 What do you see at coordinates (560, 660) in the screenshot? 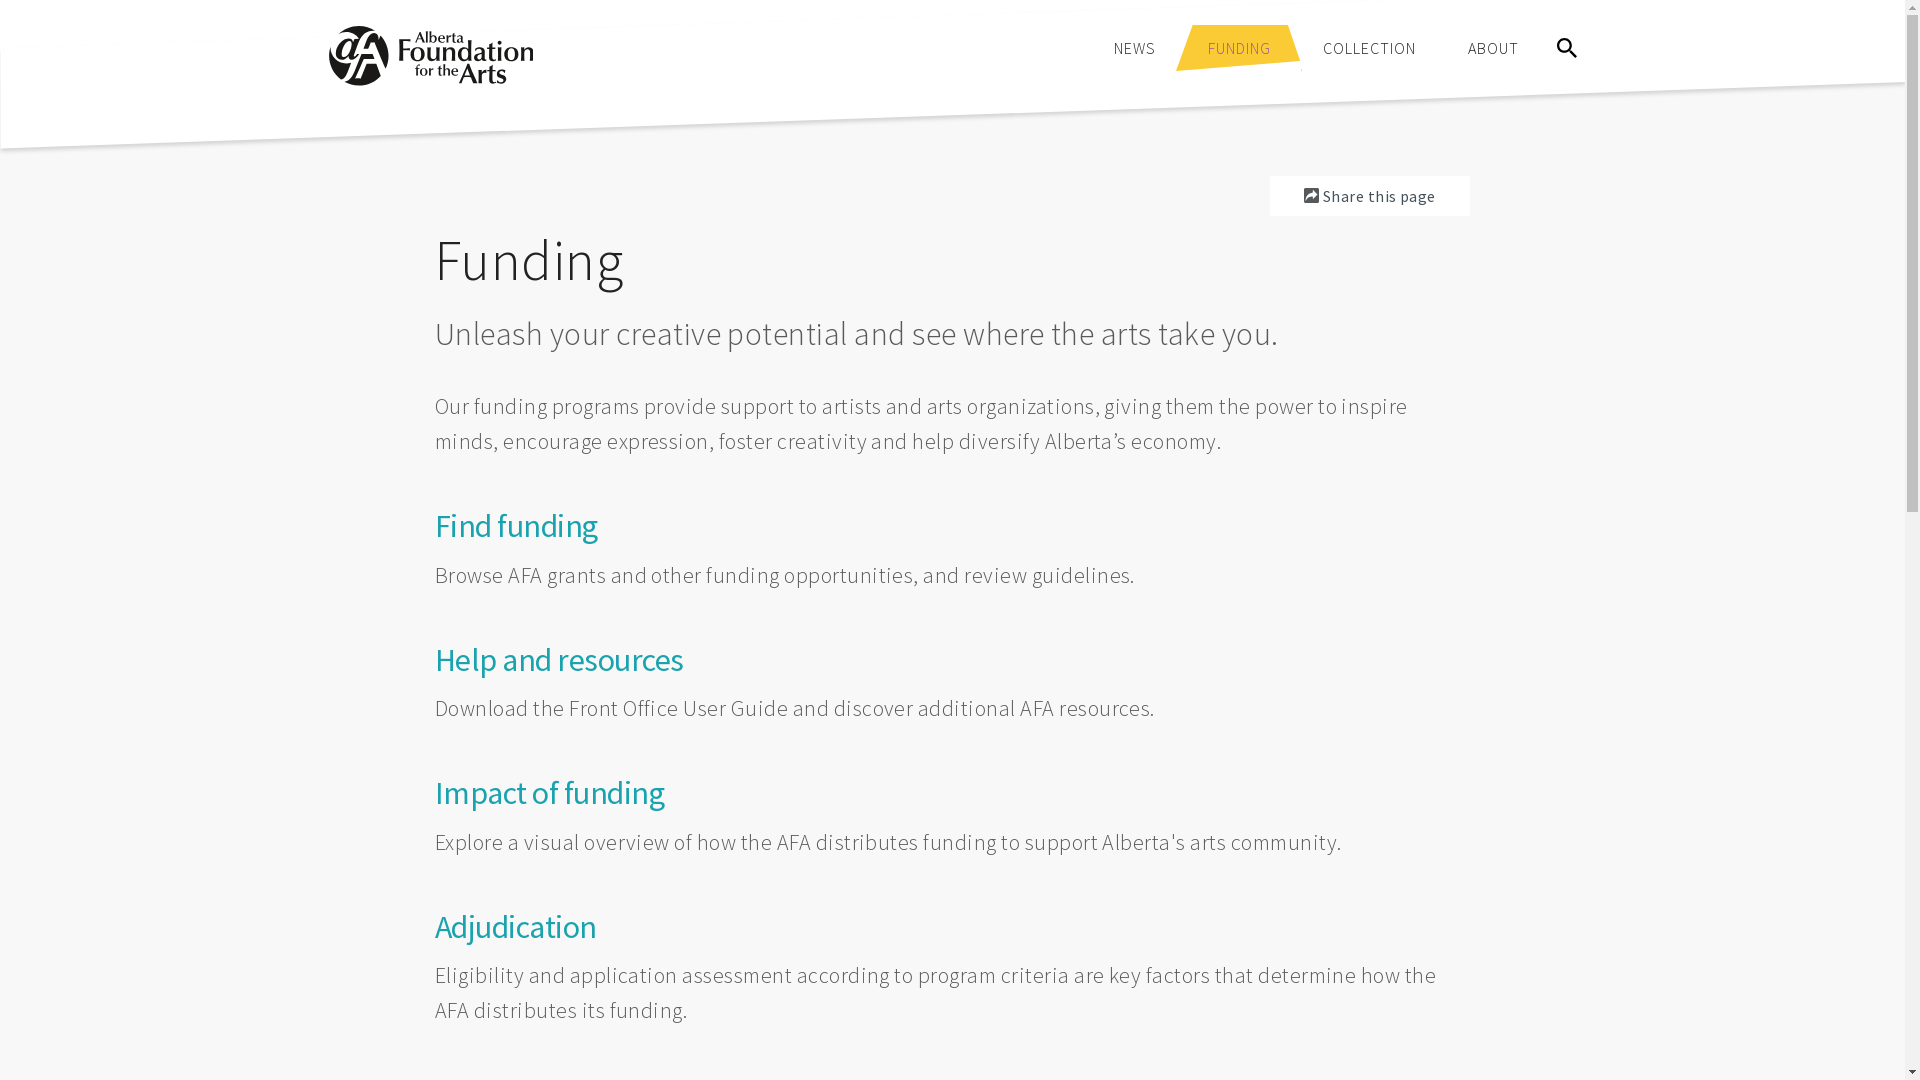
I see `Help and resources` at bounding box center [560, 660].